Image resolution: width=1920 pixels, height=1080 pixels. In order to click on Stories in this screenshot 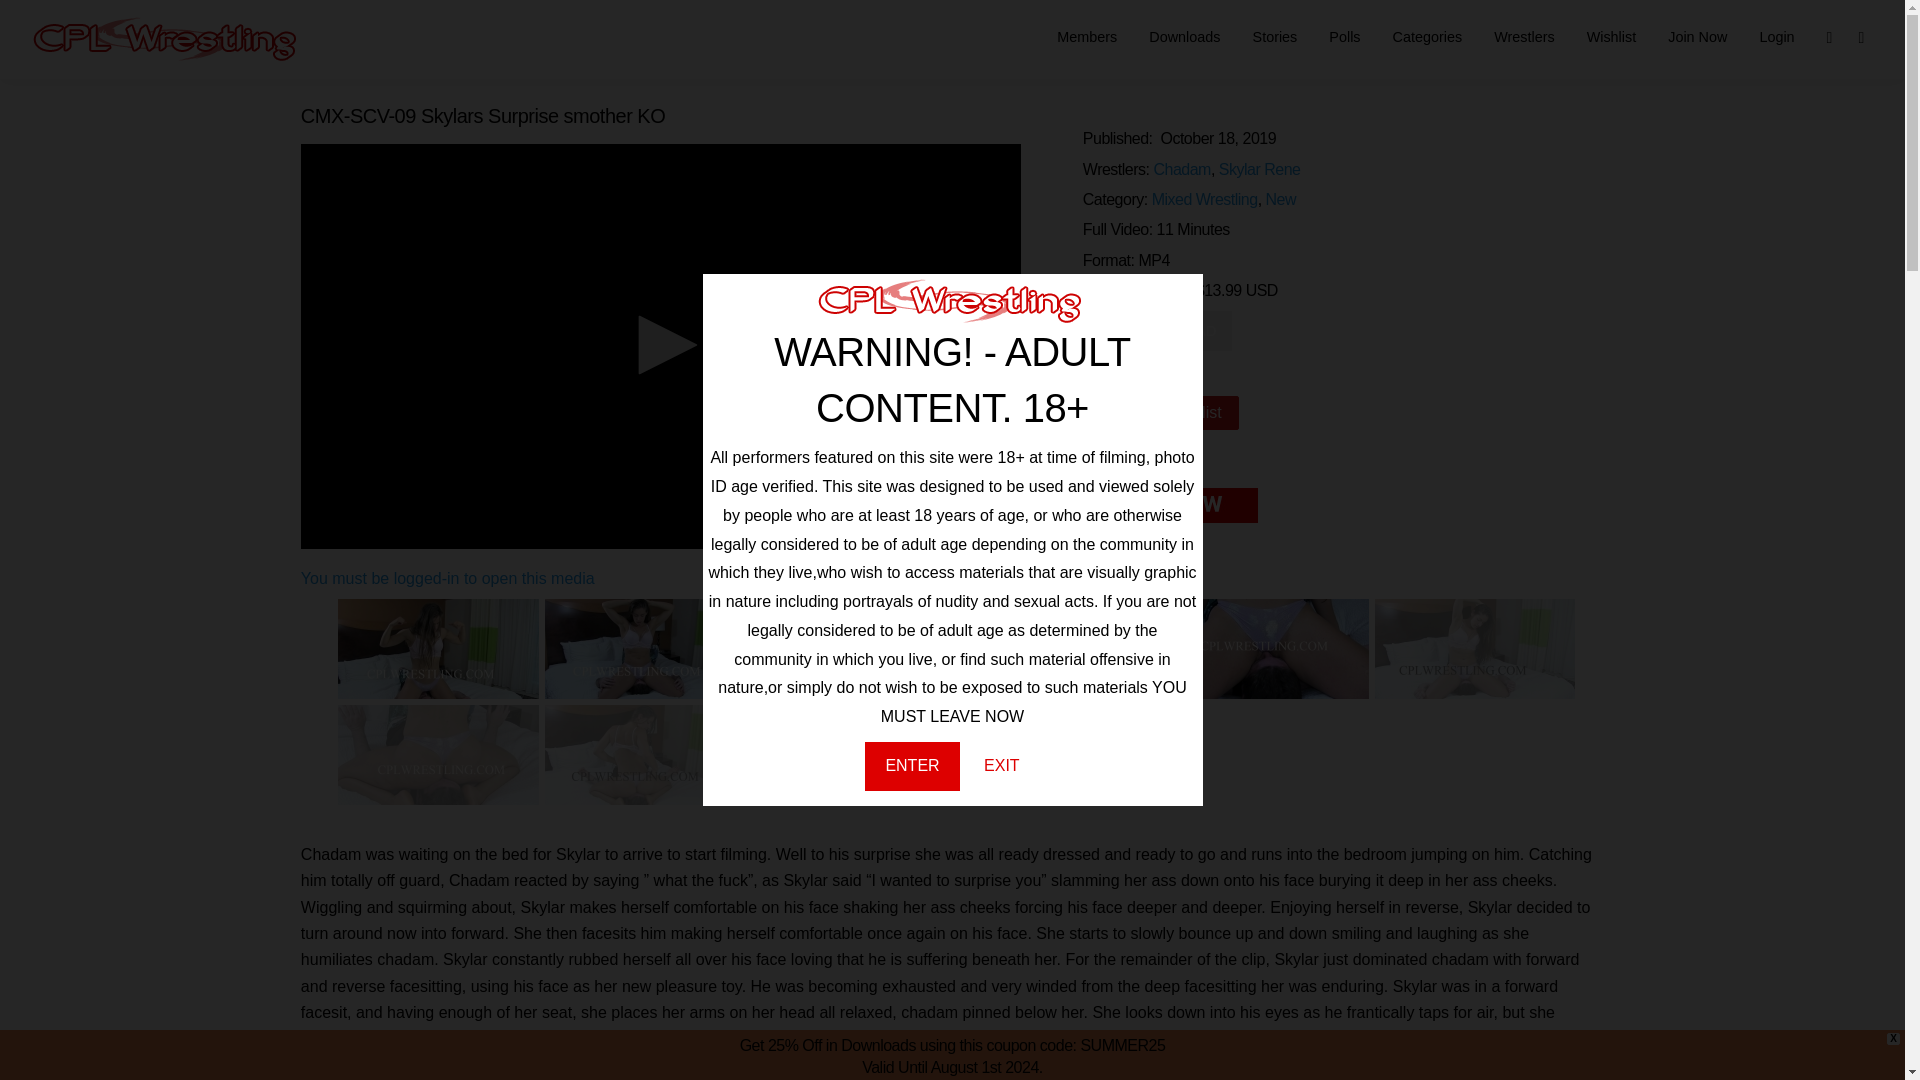, I will do `click(1274, 38)`.